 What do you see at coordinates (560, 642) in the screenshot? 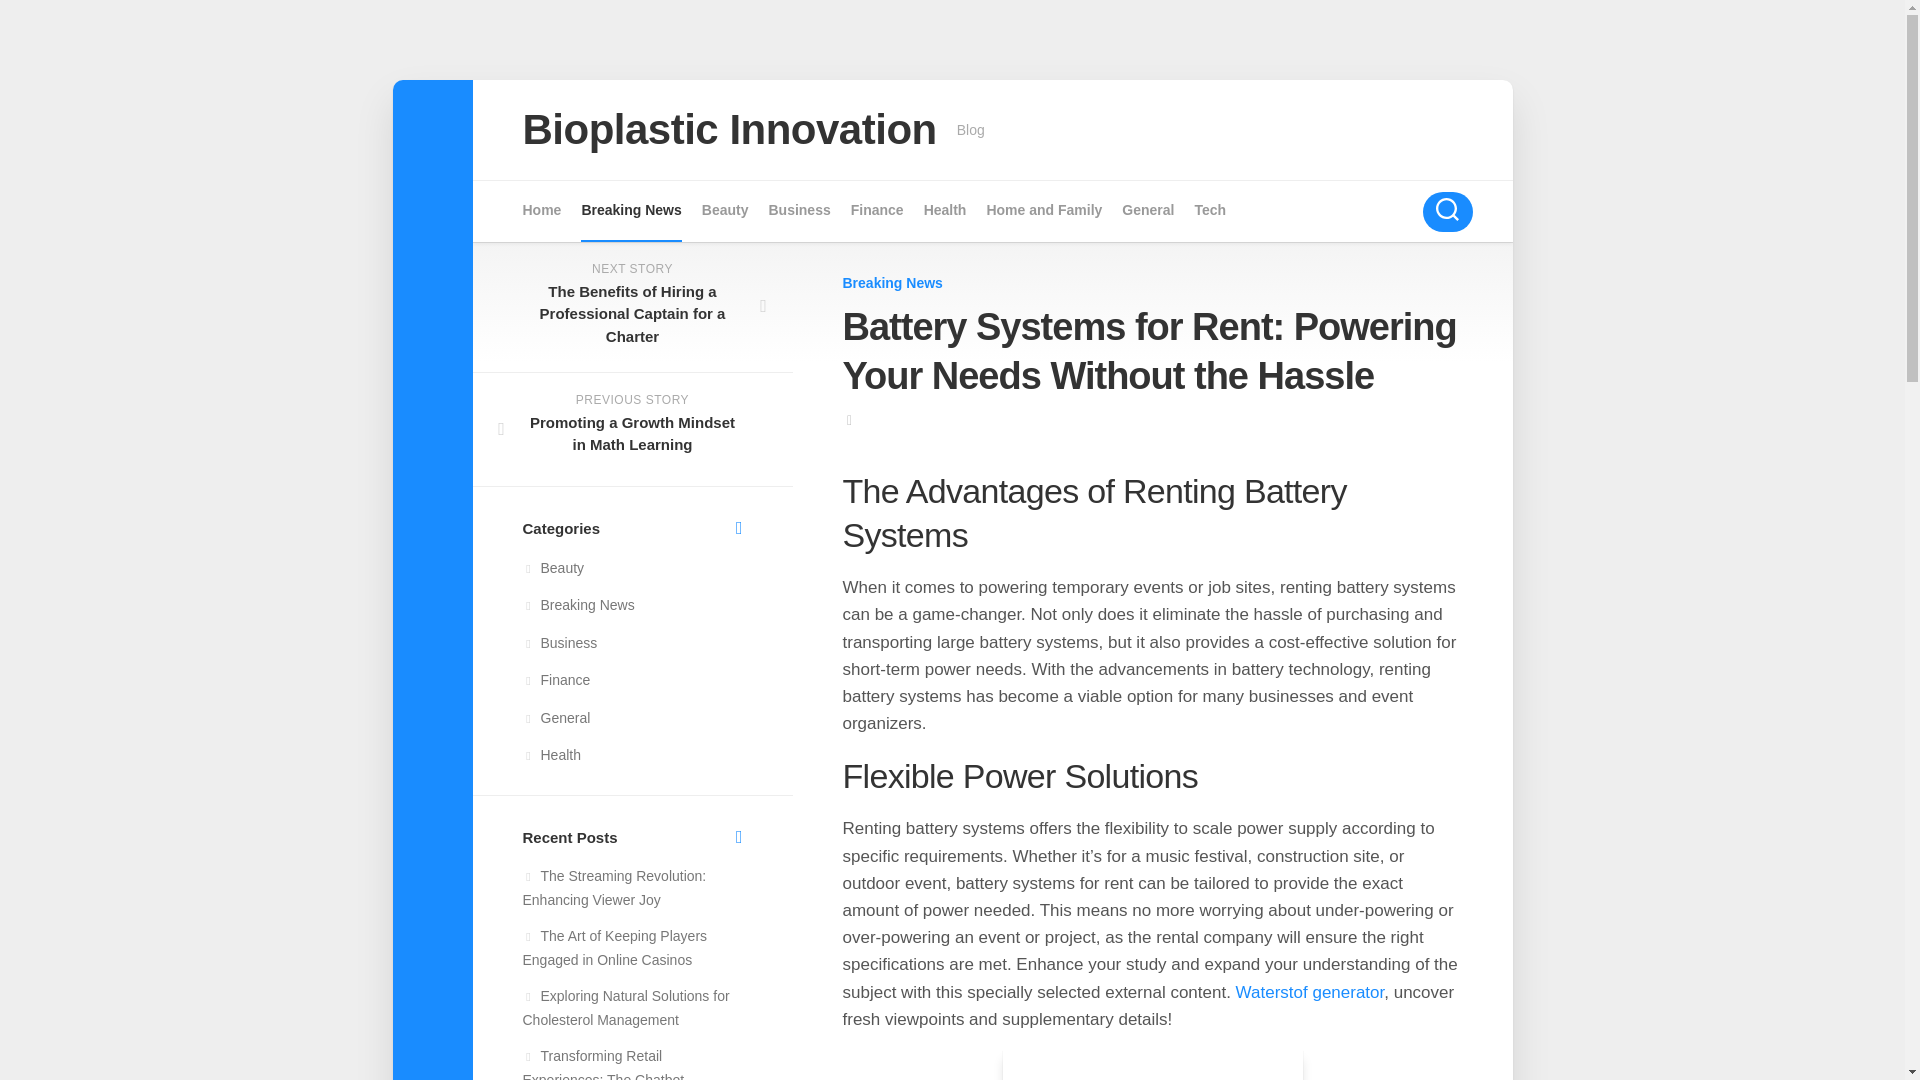
I see `Business` at bounding box center [560, 642].